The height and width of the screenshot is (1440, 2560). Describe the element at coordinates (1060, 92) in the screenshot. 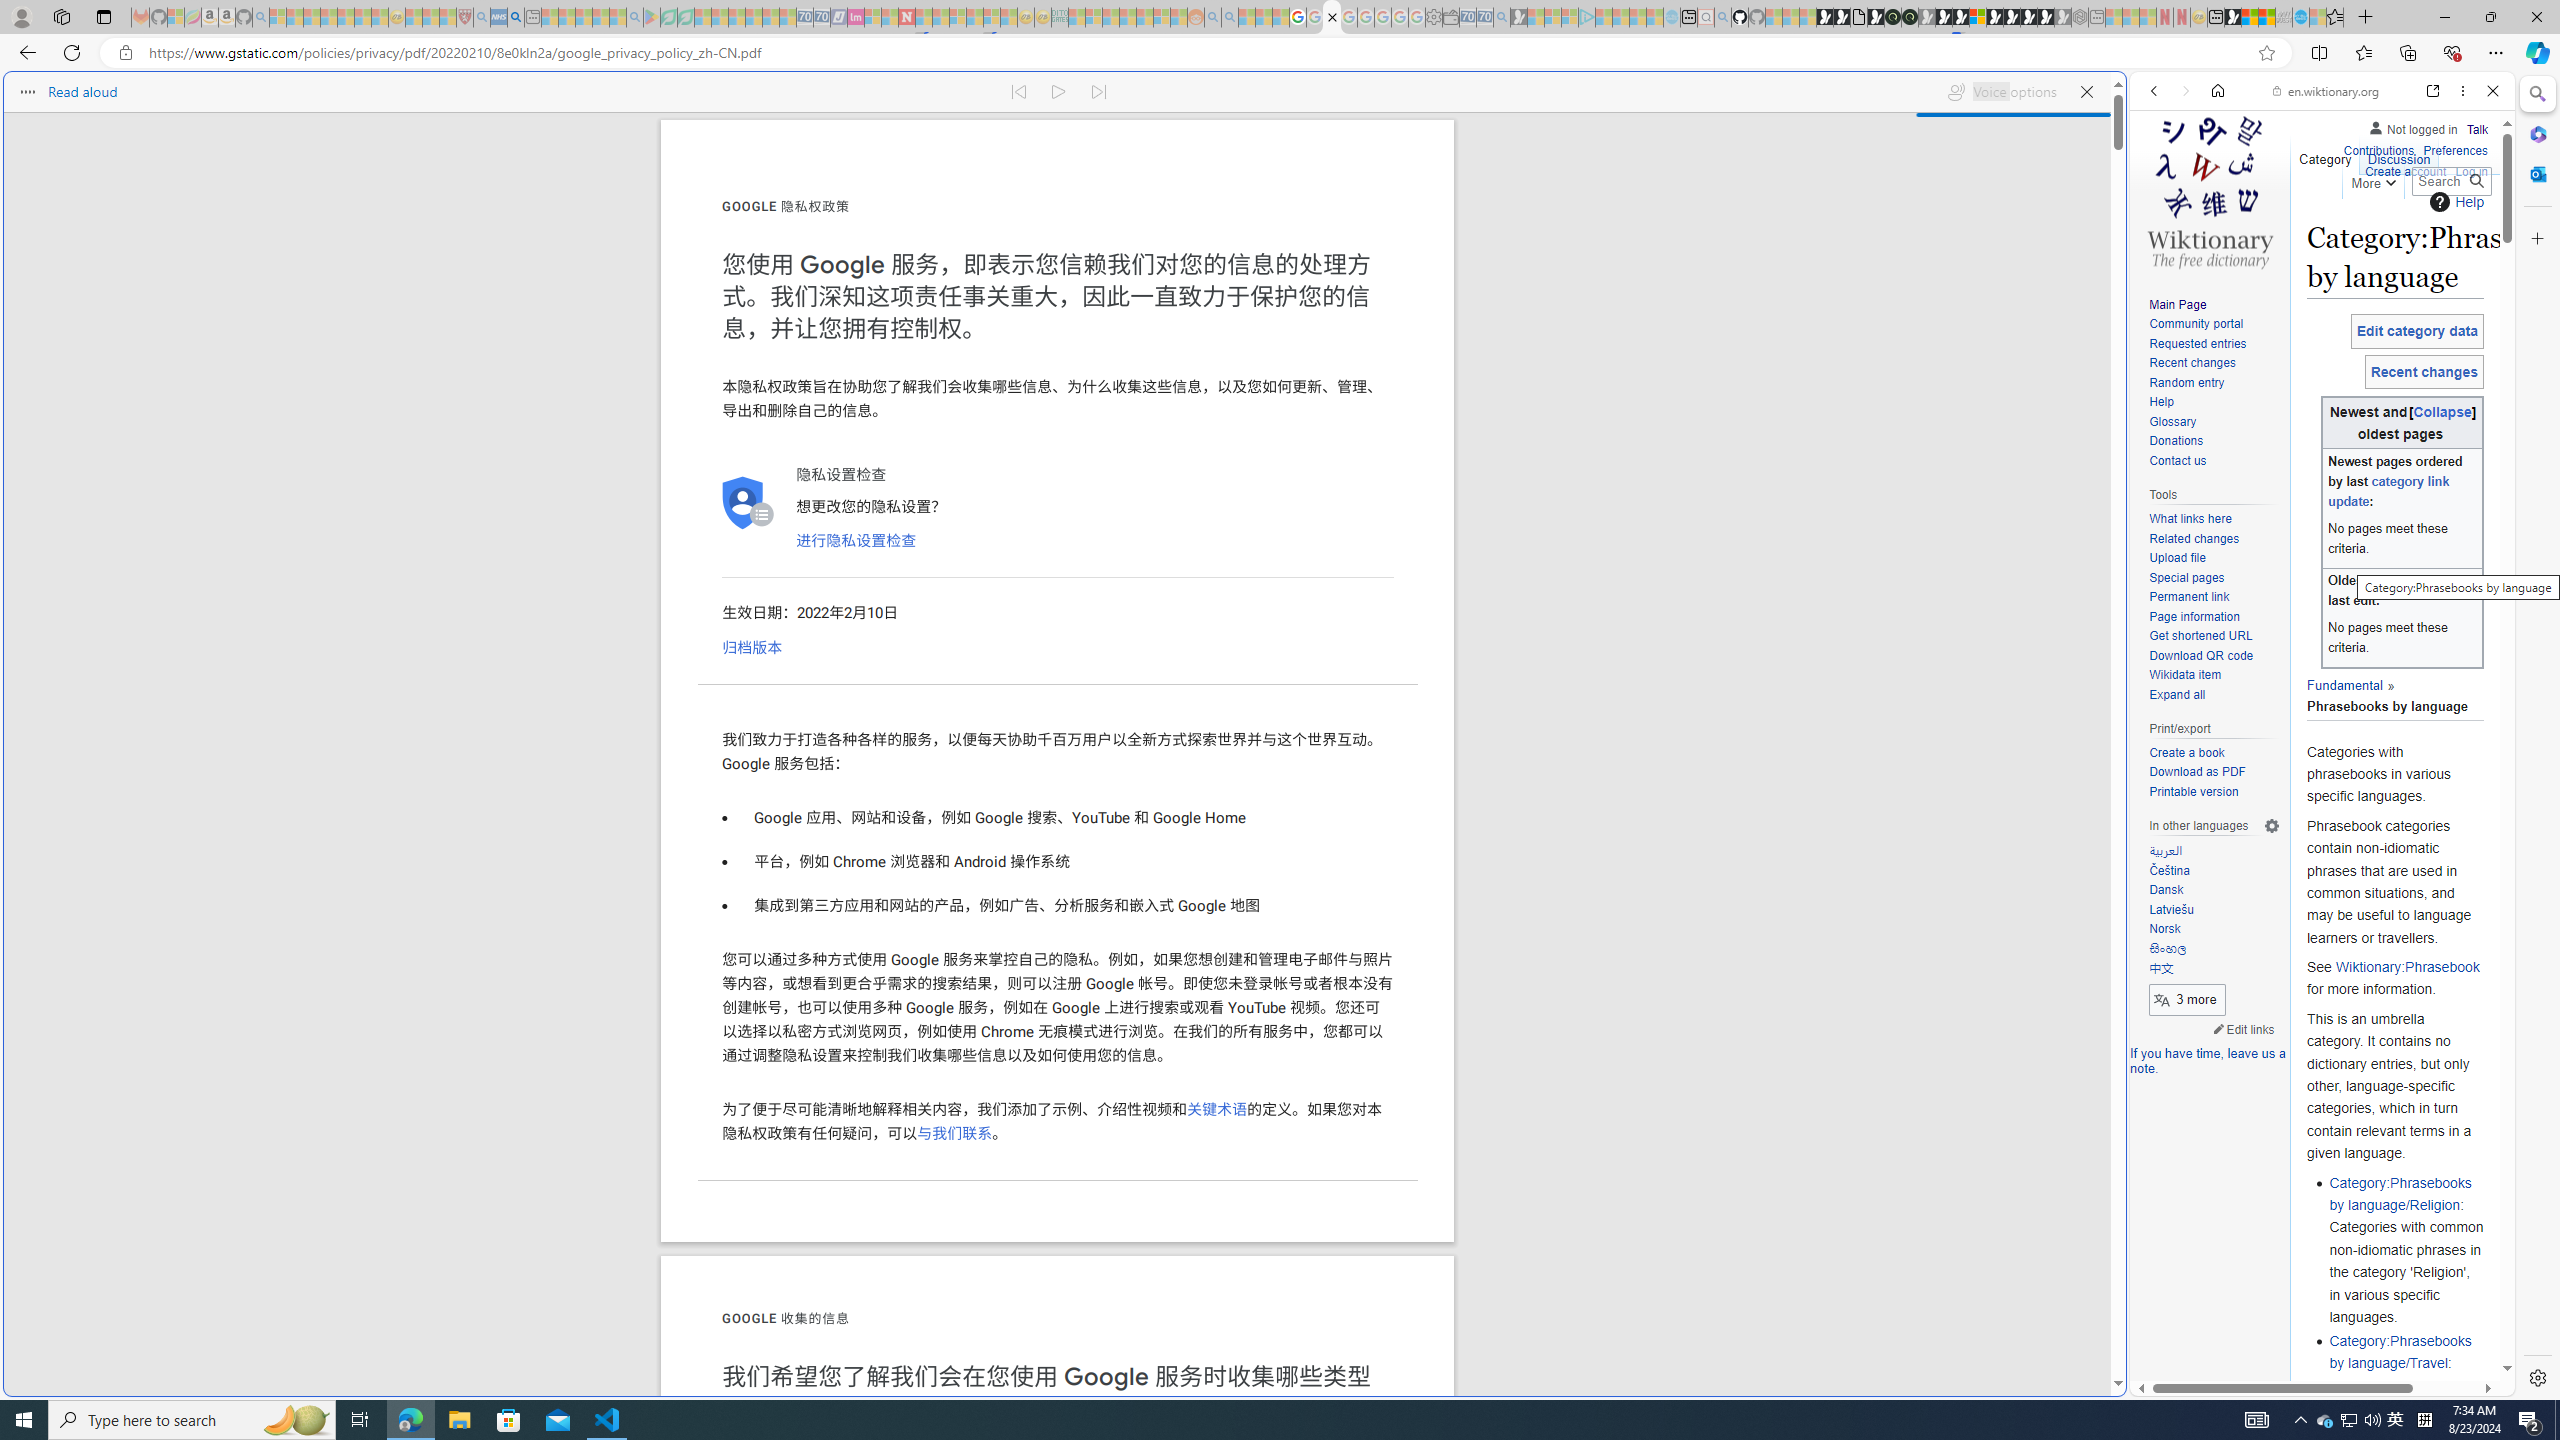

I see `Continue to read aloud (Ctrl+Shift+U)` at that location.